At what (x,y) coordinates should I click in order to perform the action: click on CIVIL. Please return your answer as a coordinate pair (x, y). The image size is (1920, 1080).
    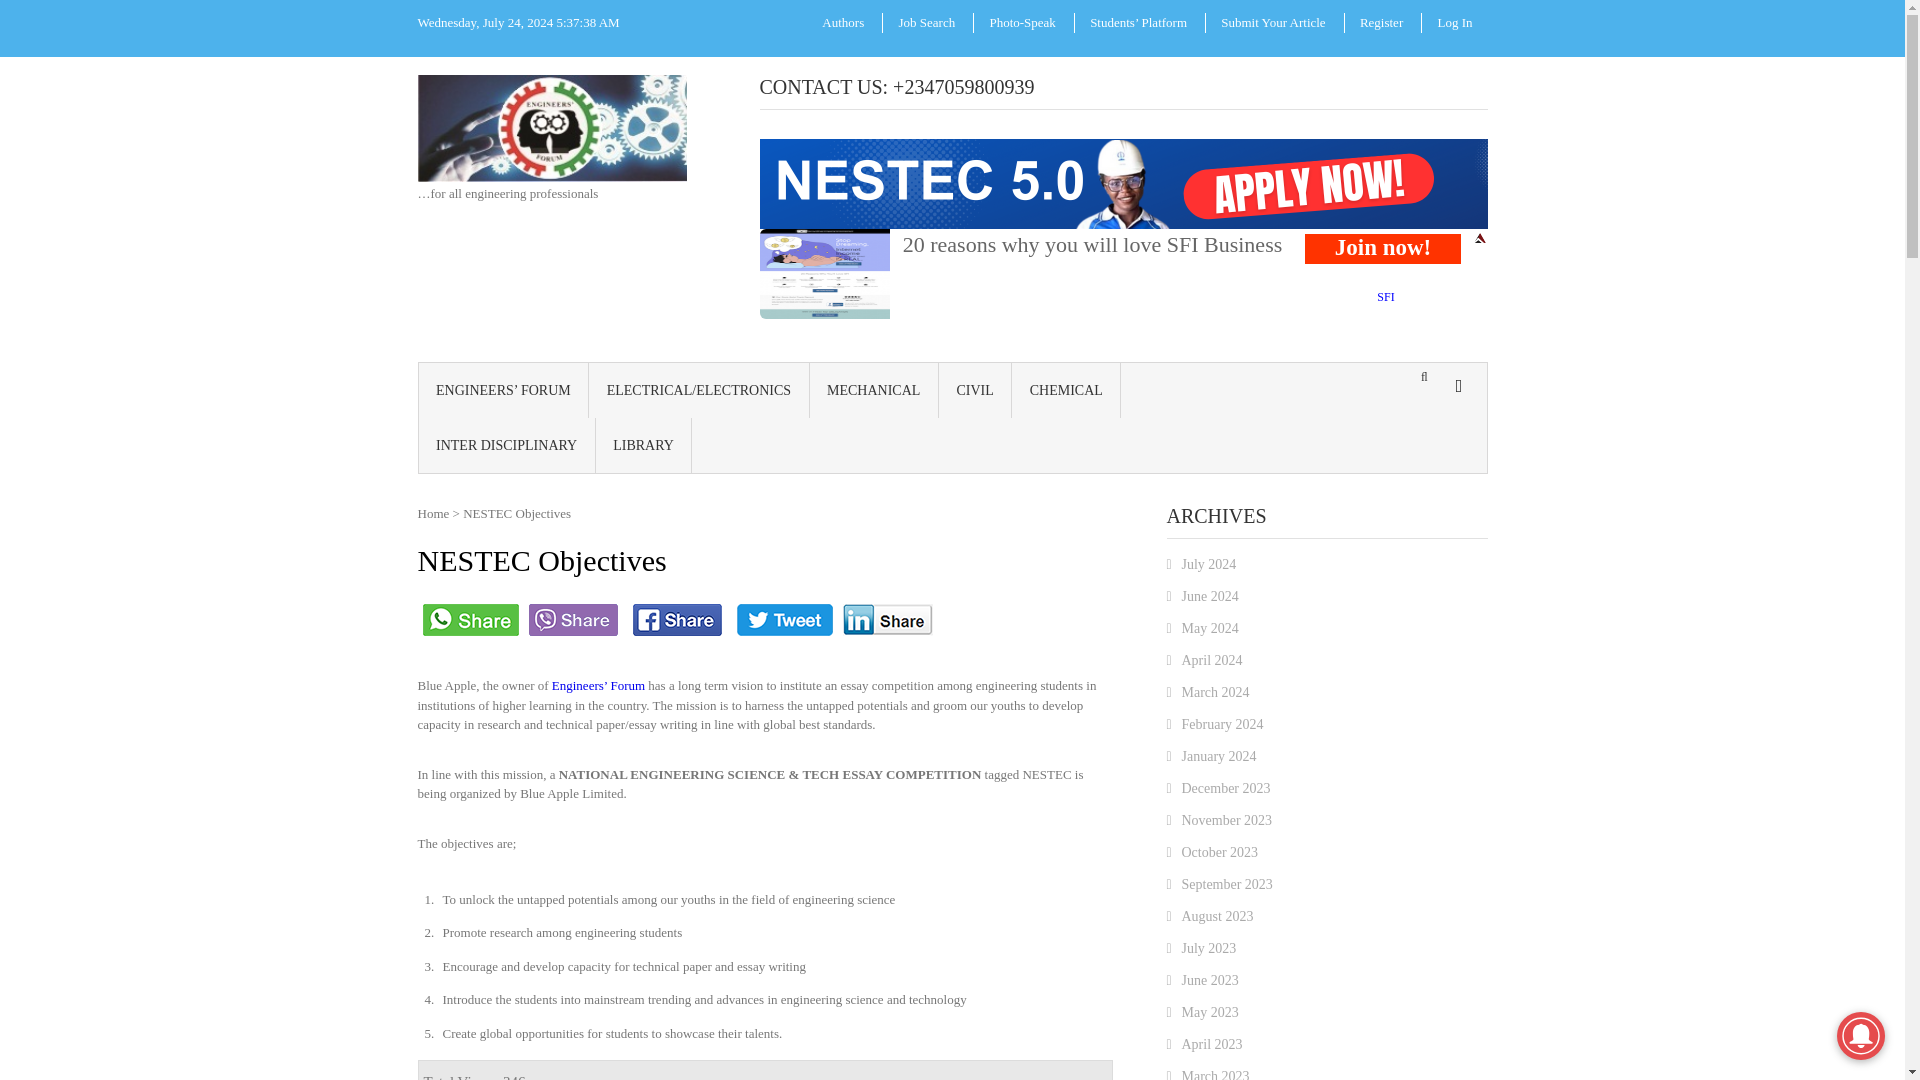
    Looking at the image, I should click on (974, 388).